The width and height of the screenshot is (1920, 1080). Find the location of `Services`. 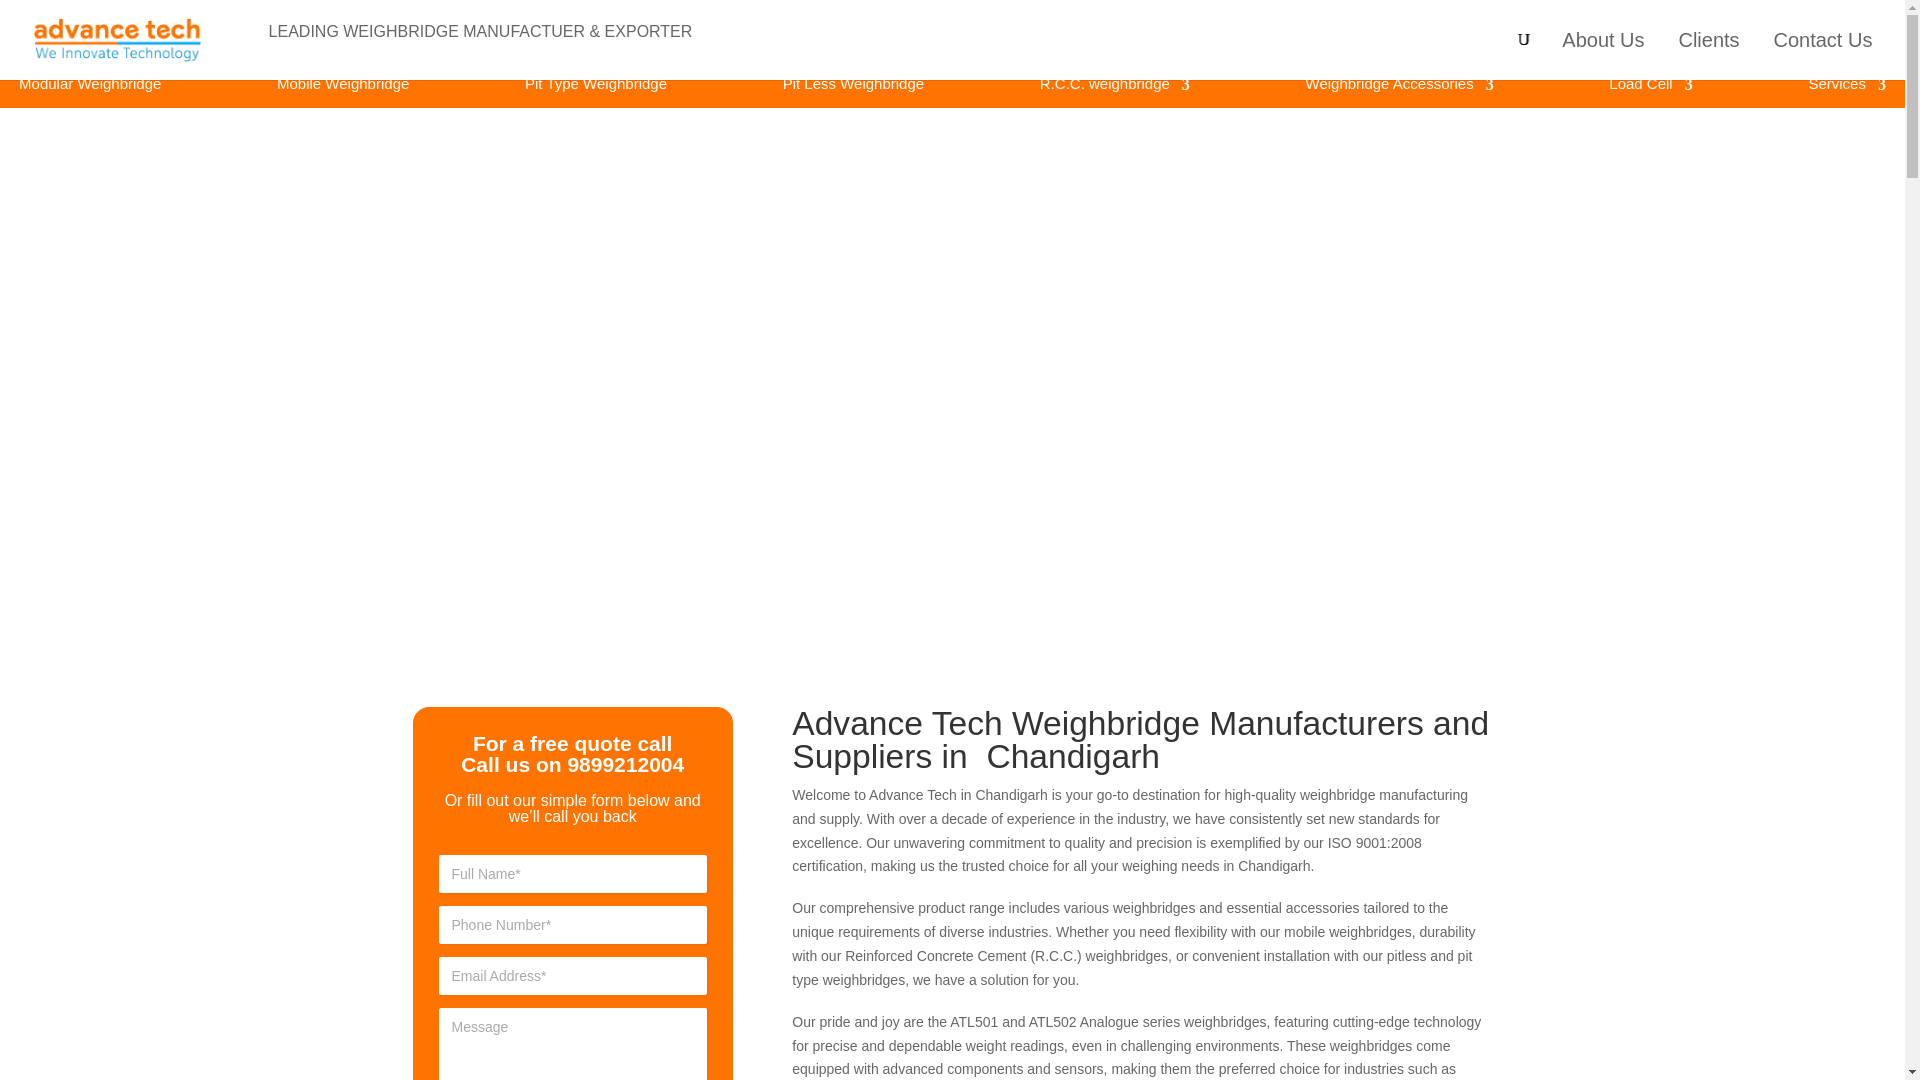

Services is located at coordinates (1846, 84).